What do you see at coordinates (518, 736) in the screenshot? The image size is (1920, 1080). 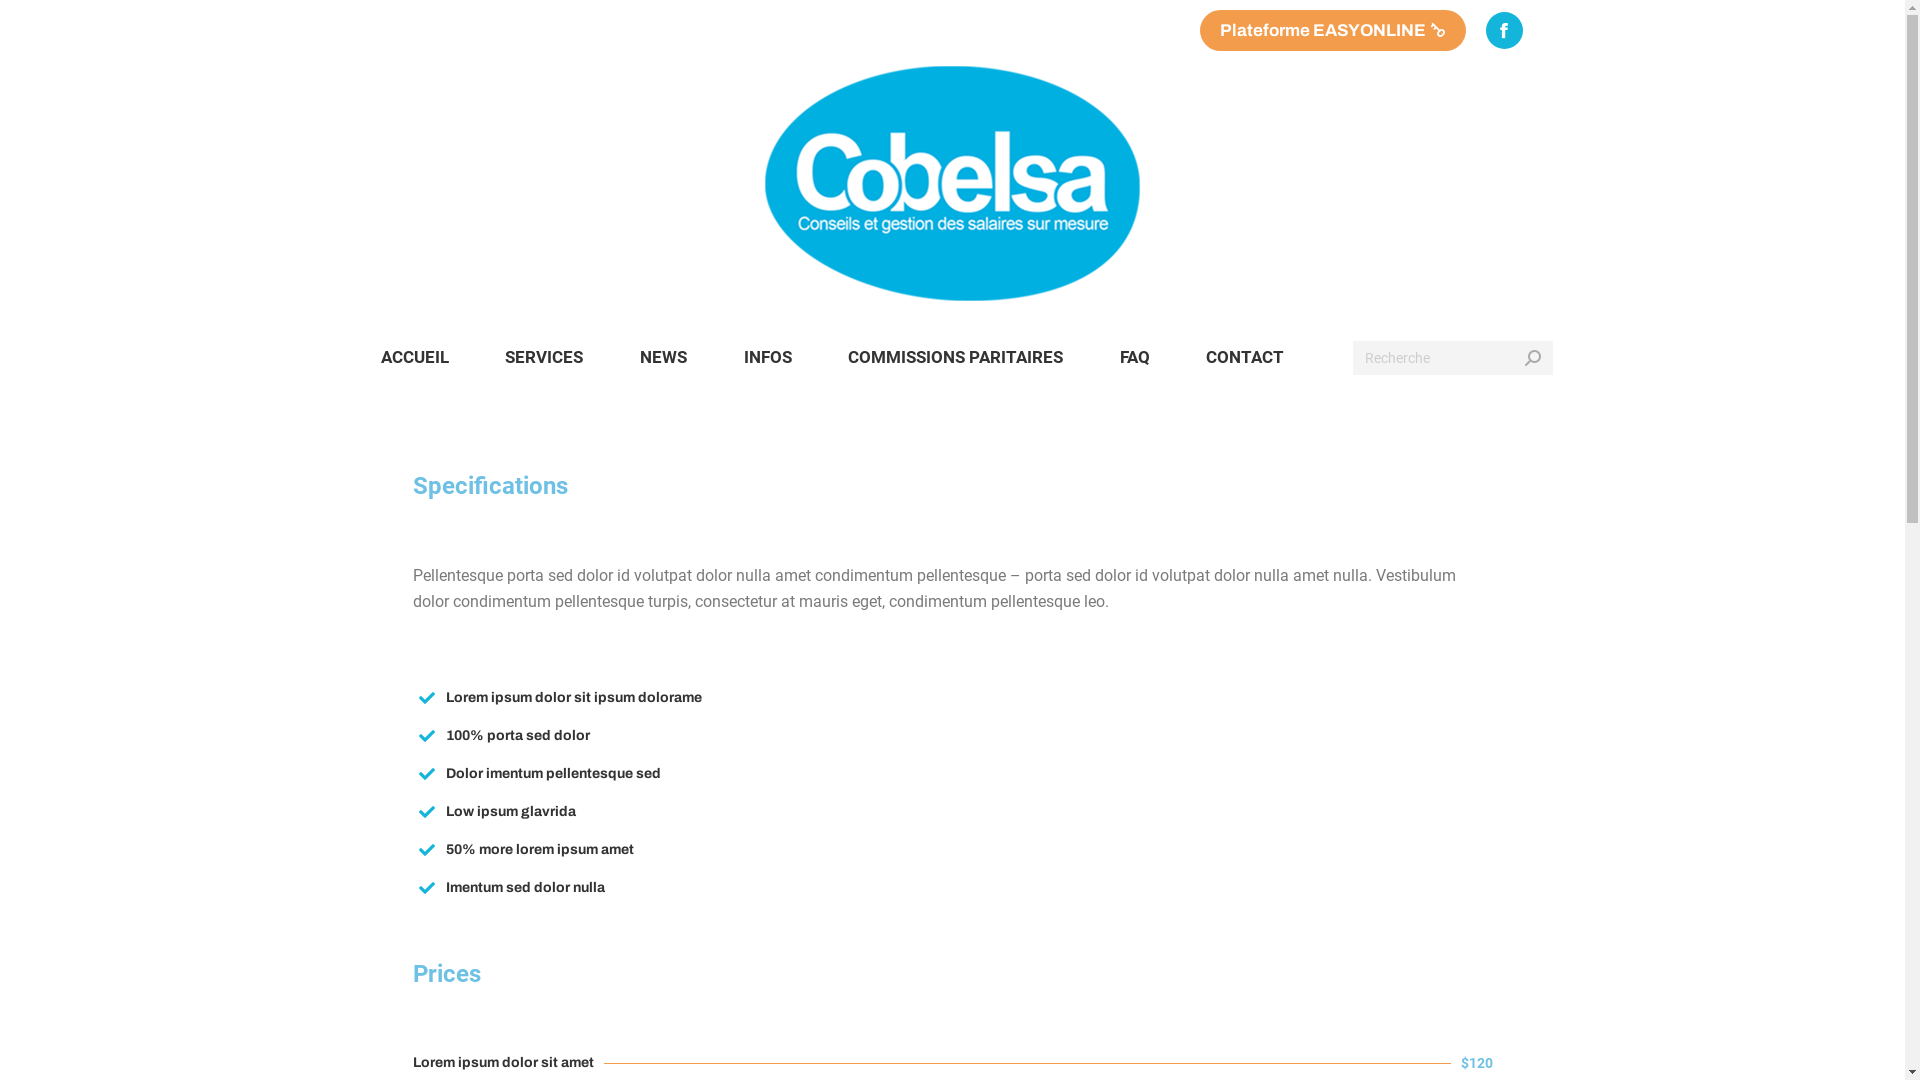 I see `100% porta sed dolor` at bounding box center [518, 736].